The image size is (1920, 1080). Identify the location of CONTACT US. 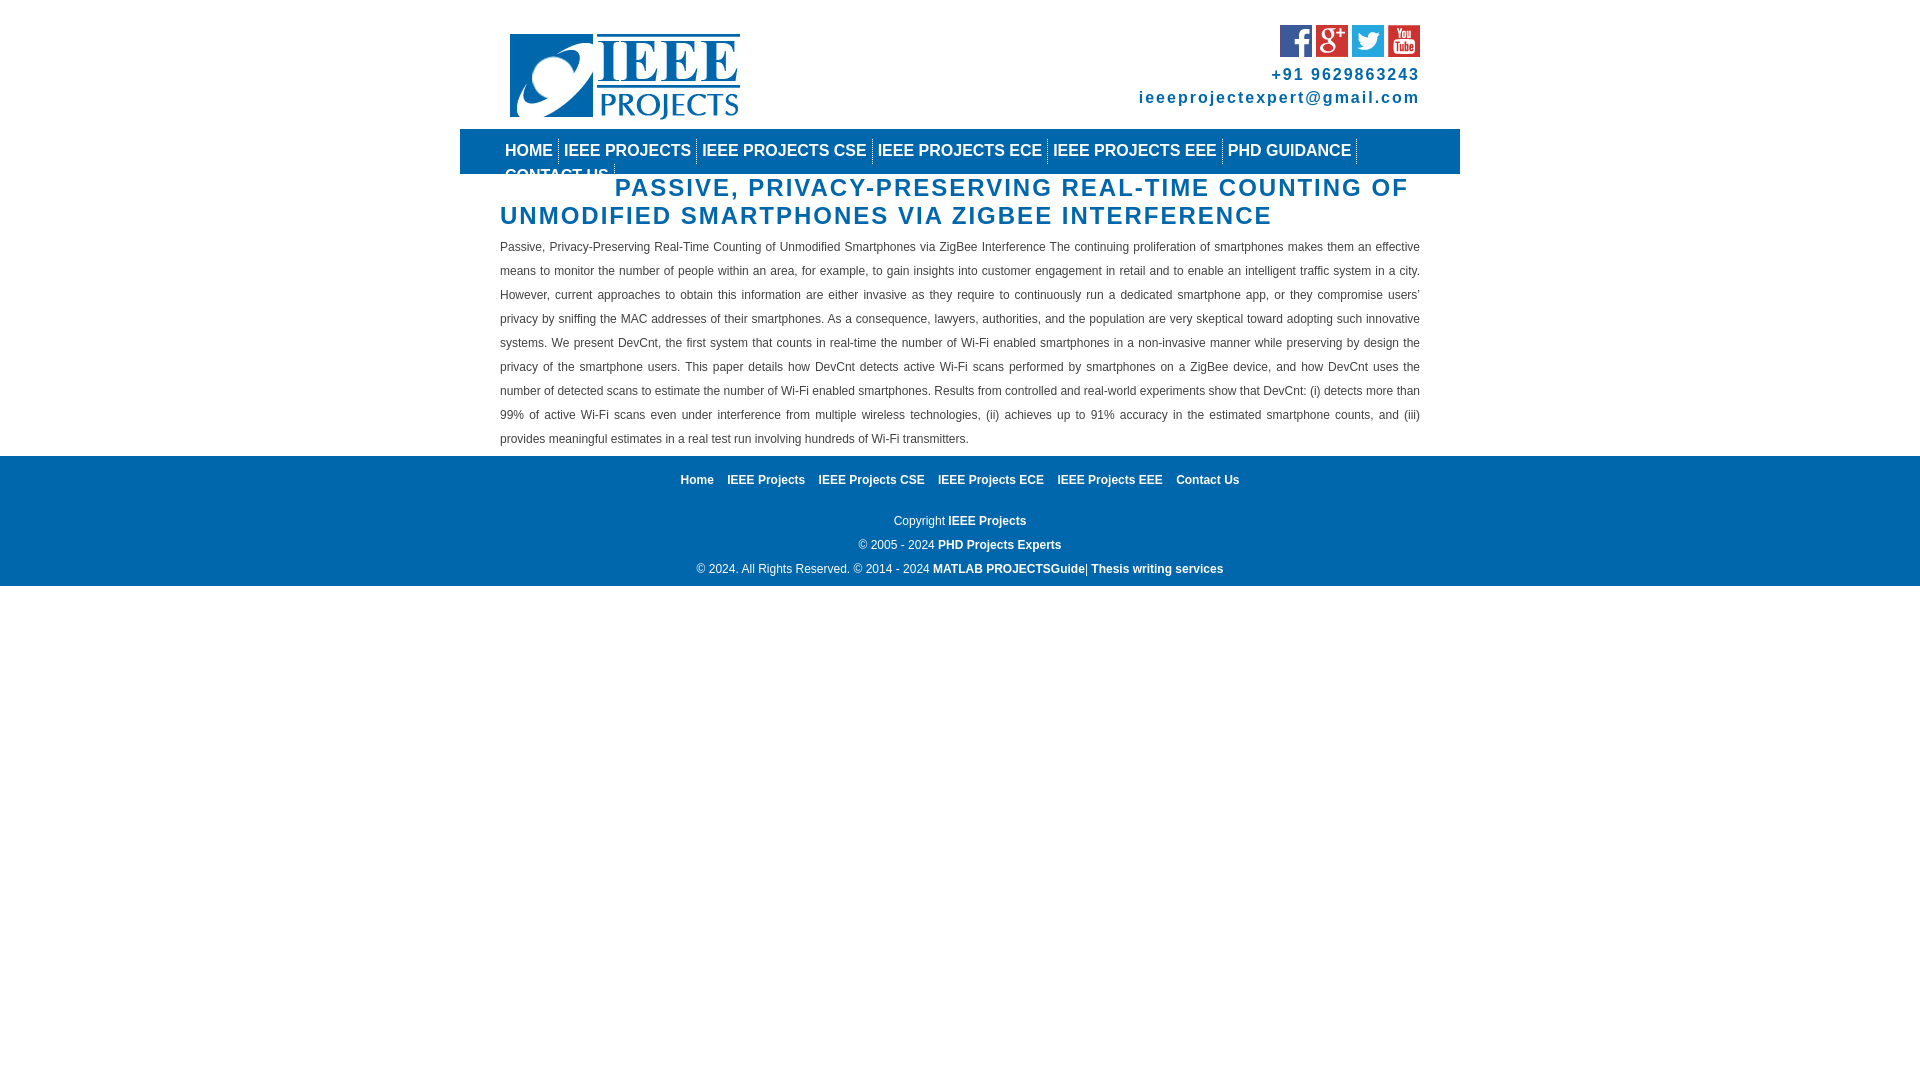
(556, 175).